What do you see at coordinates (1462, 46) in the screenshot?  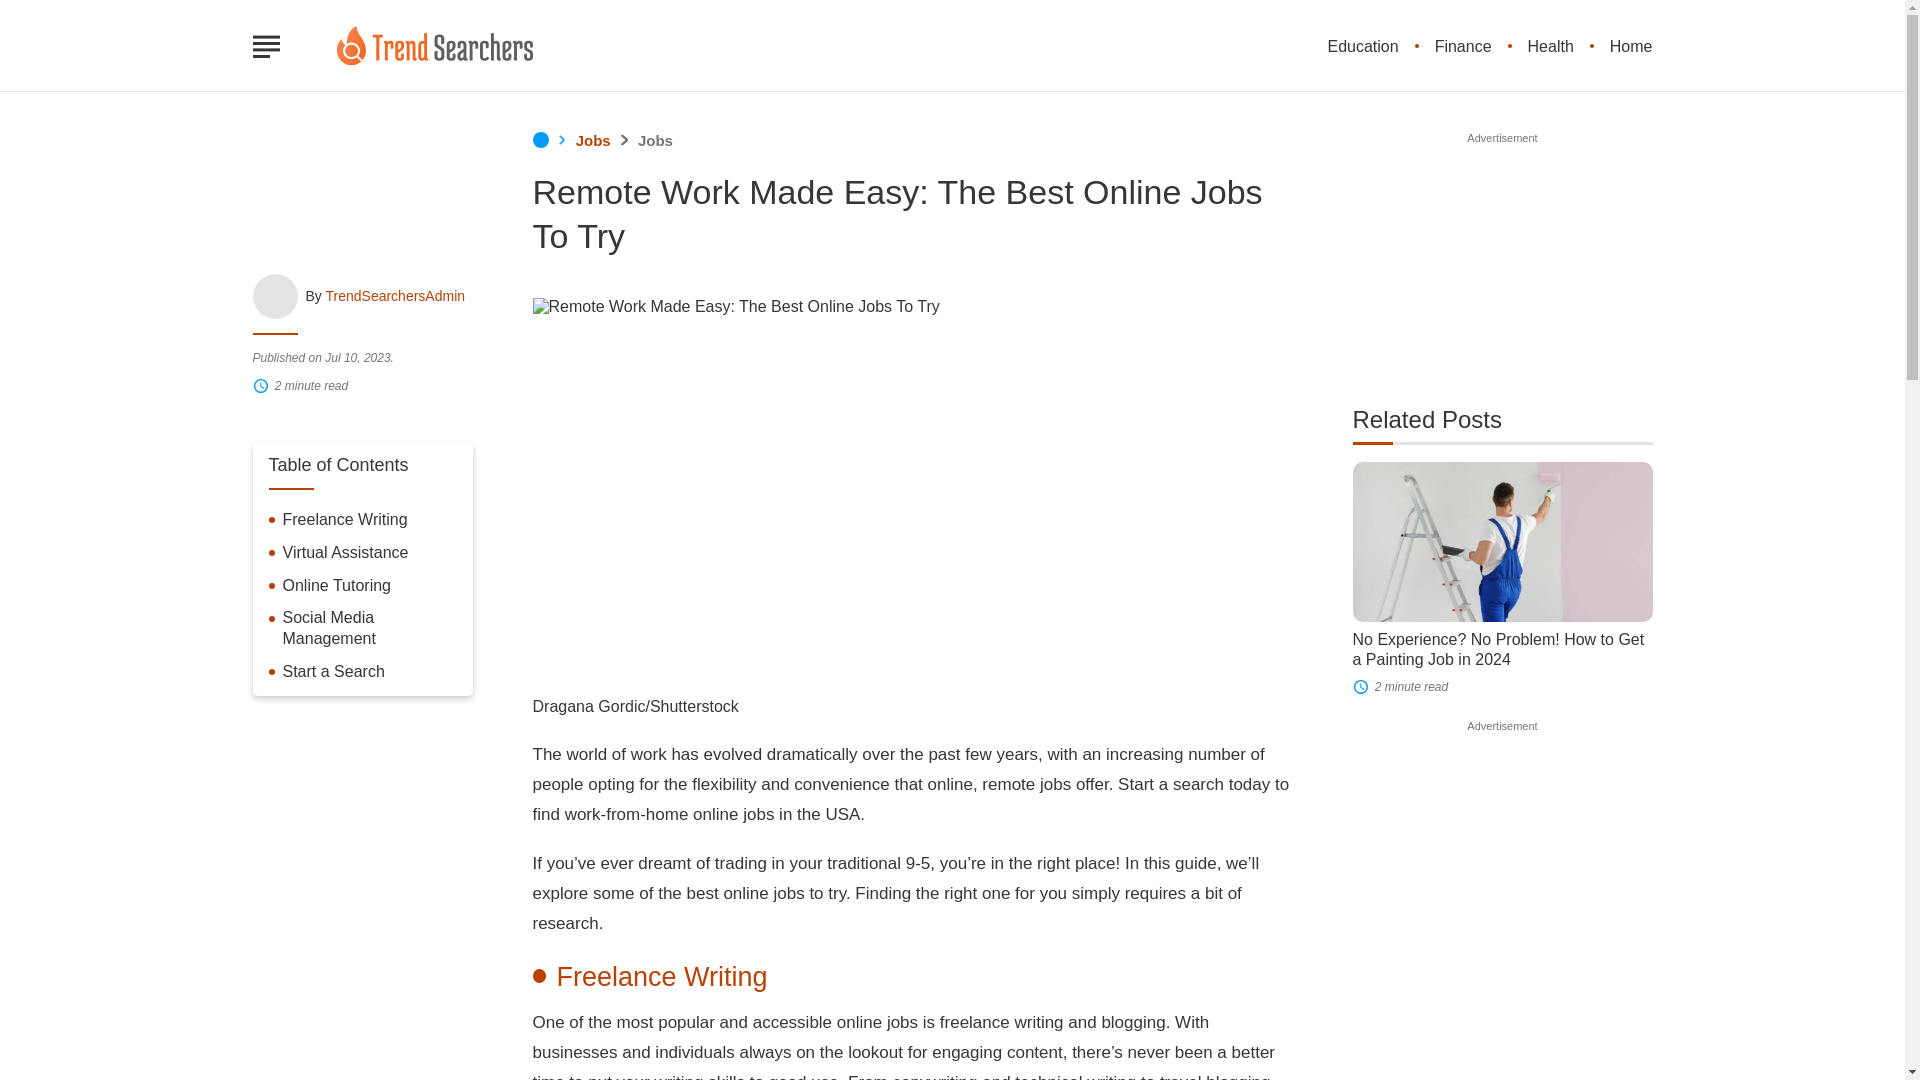 I see `Finance` at bounding box center [1462, 46].